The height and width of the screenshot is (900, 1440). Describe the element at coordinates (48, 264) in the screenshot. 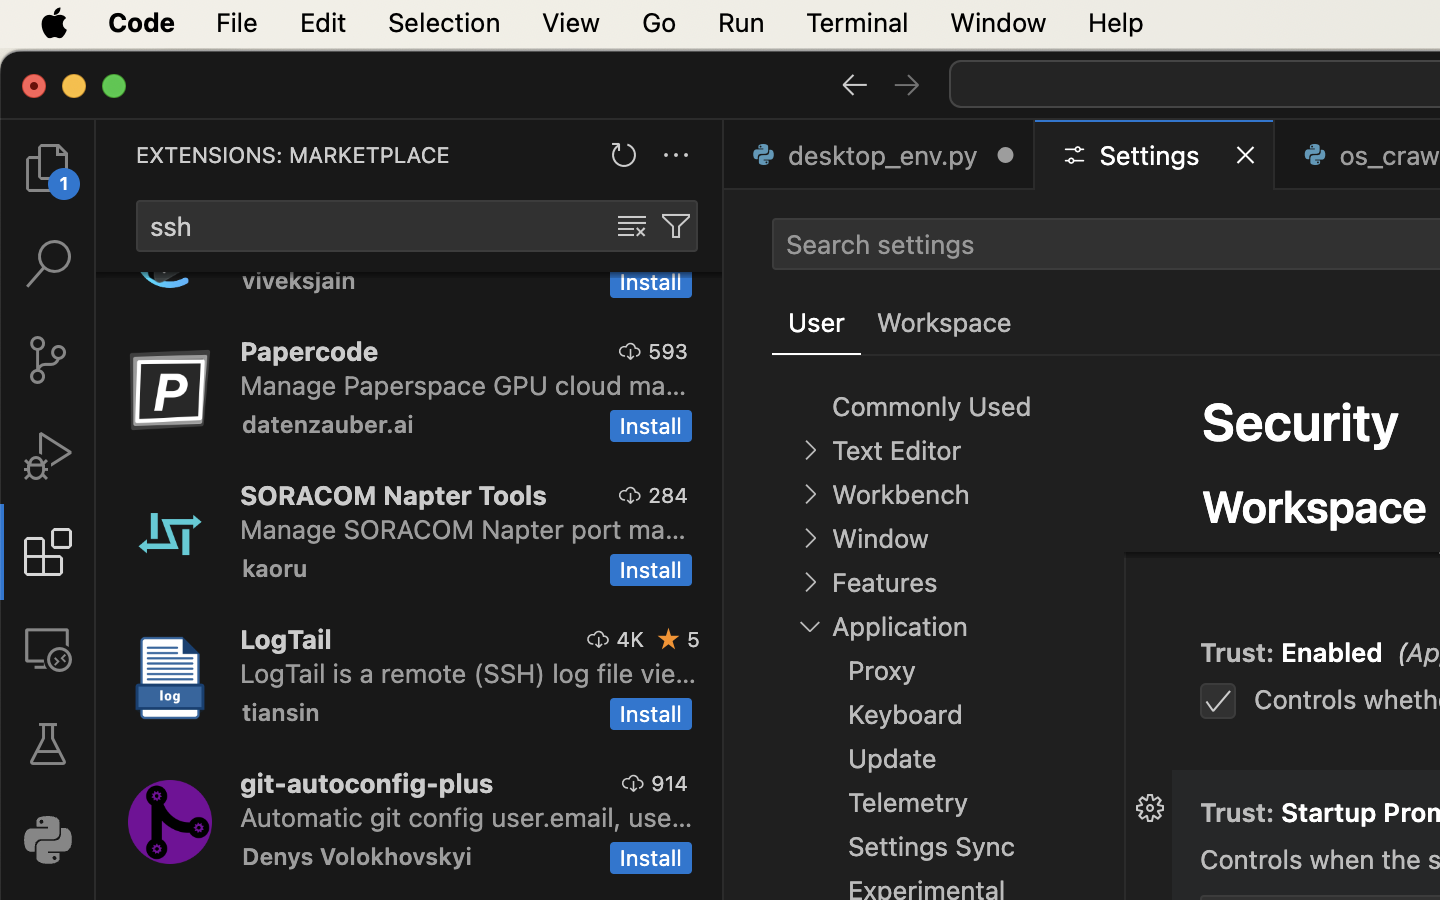

I see `0 ` at that location.